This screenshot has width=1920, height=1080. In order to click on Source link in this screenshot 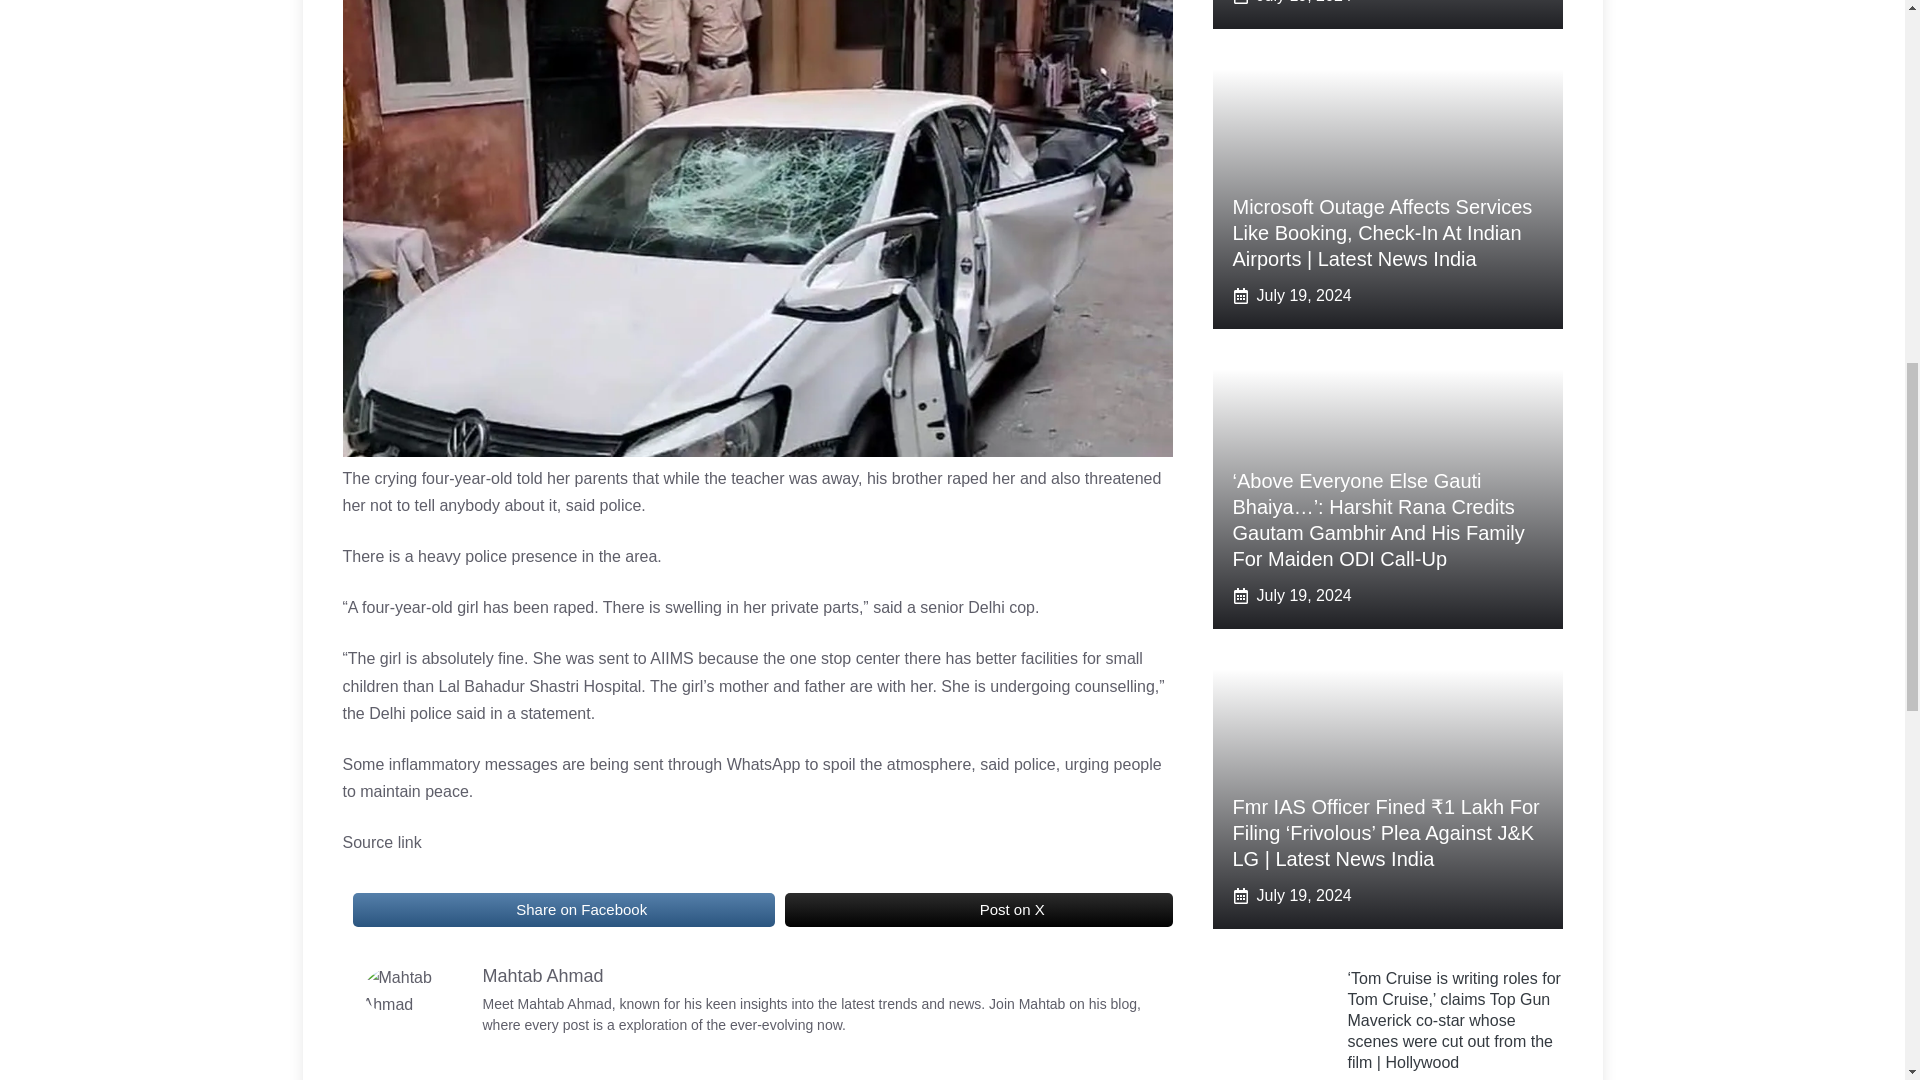, I will do `click(380, 842)`.